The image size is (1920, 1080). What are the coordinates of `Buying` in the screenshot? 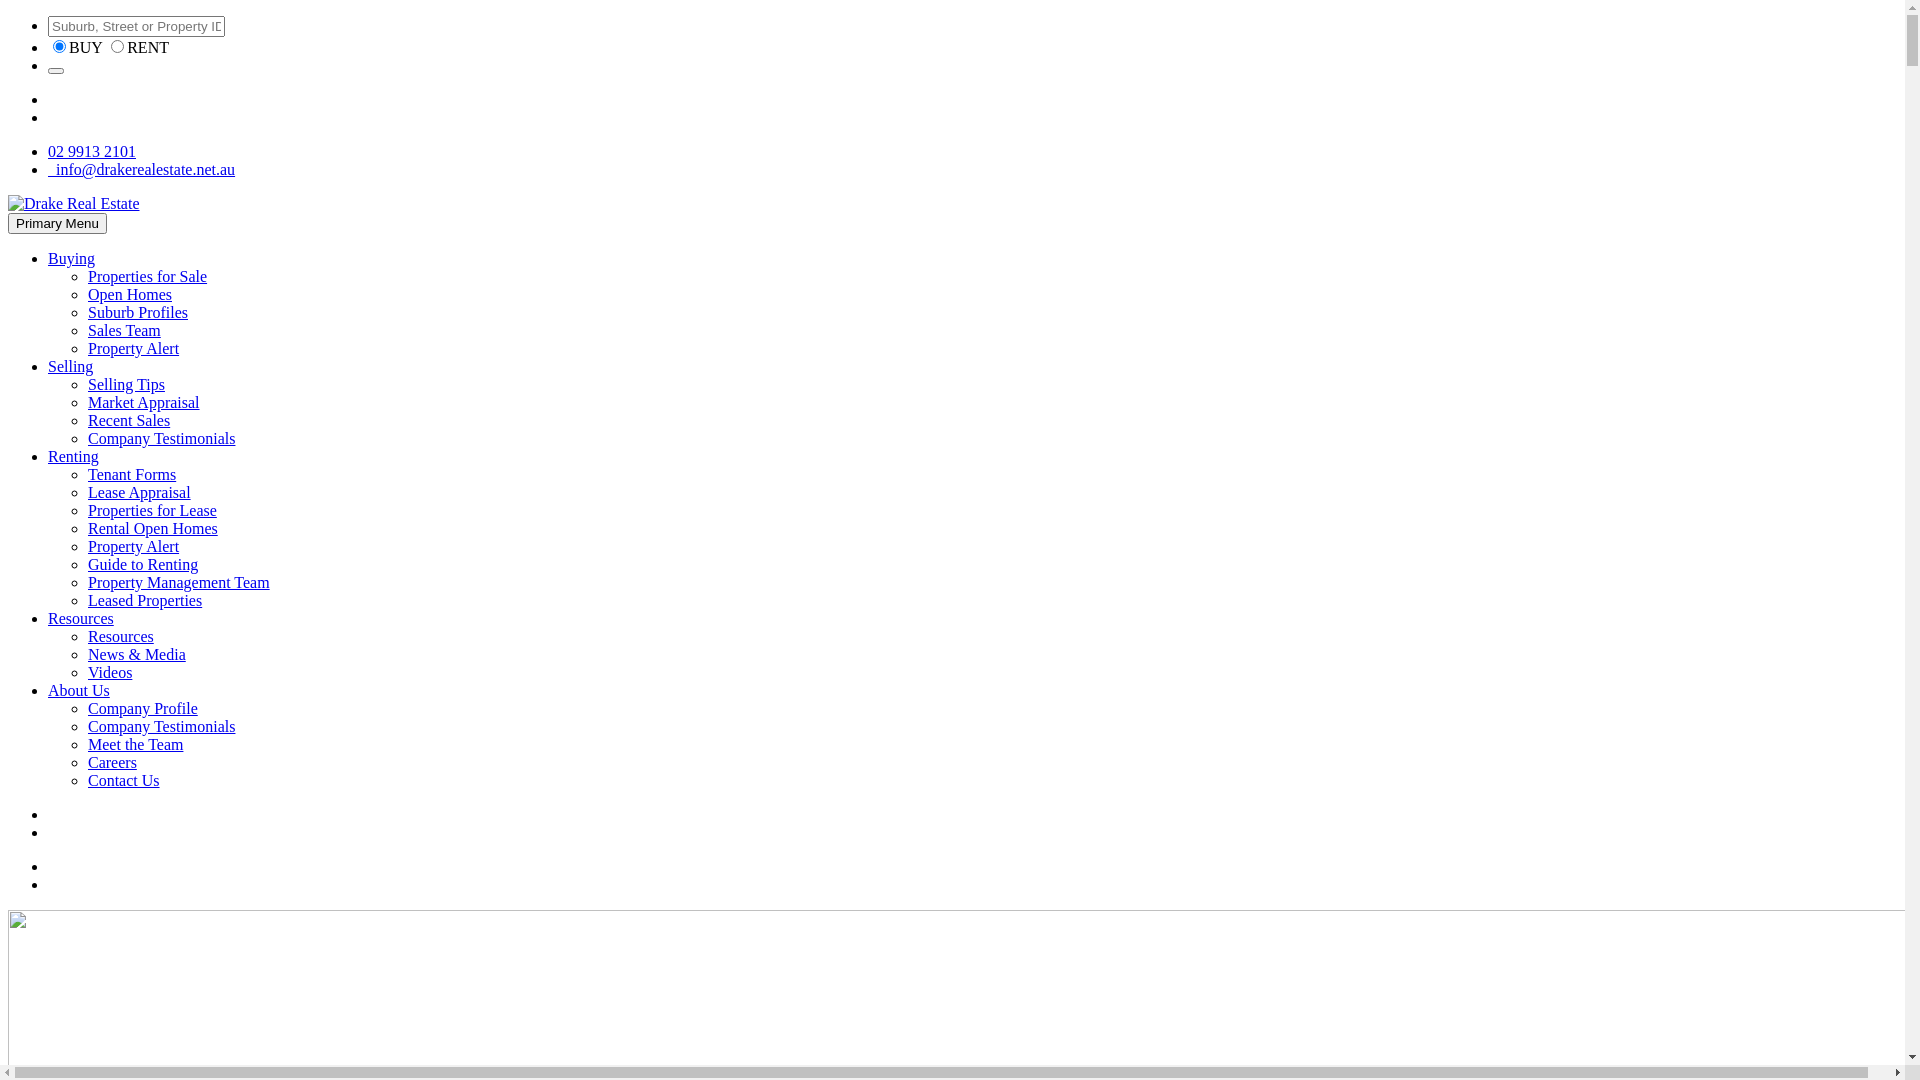 It's located at (72, 258).